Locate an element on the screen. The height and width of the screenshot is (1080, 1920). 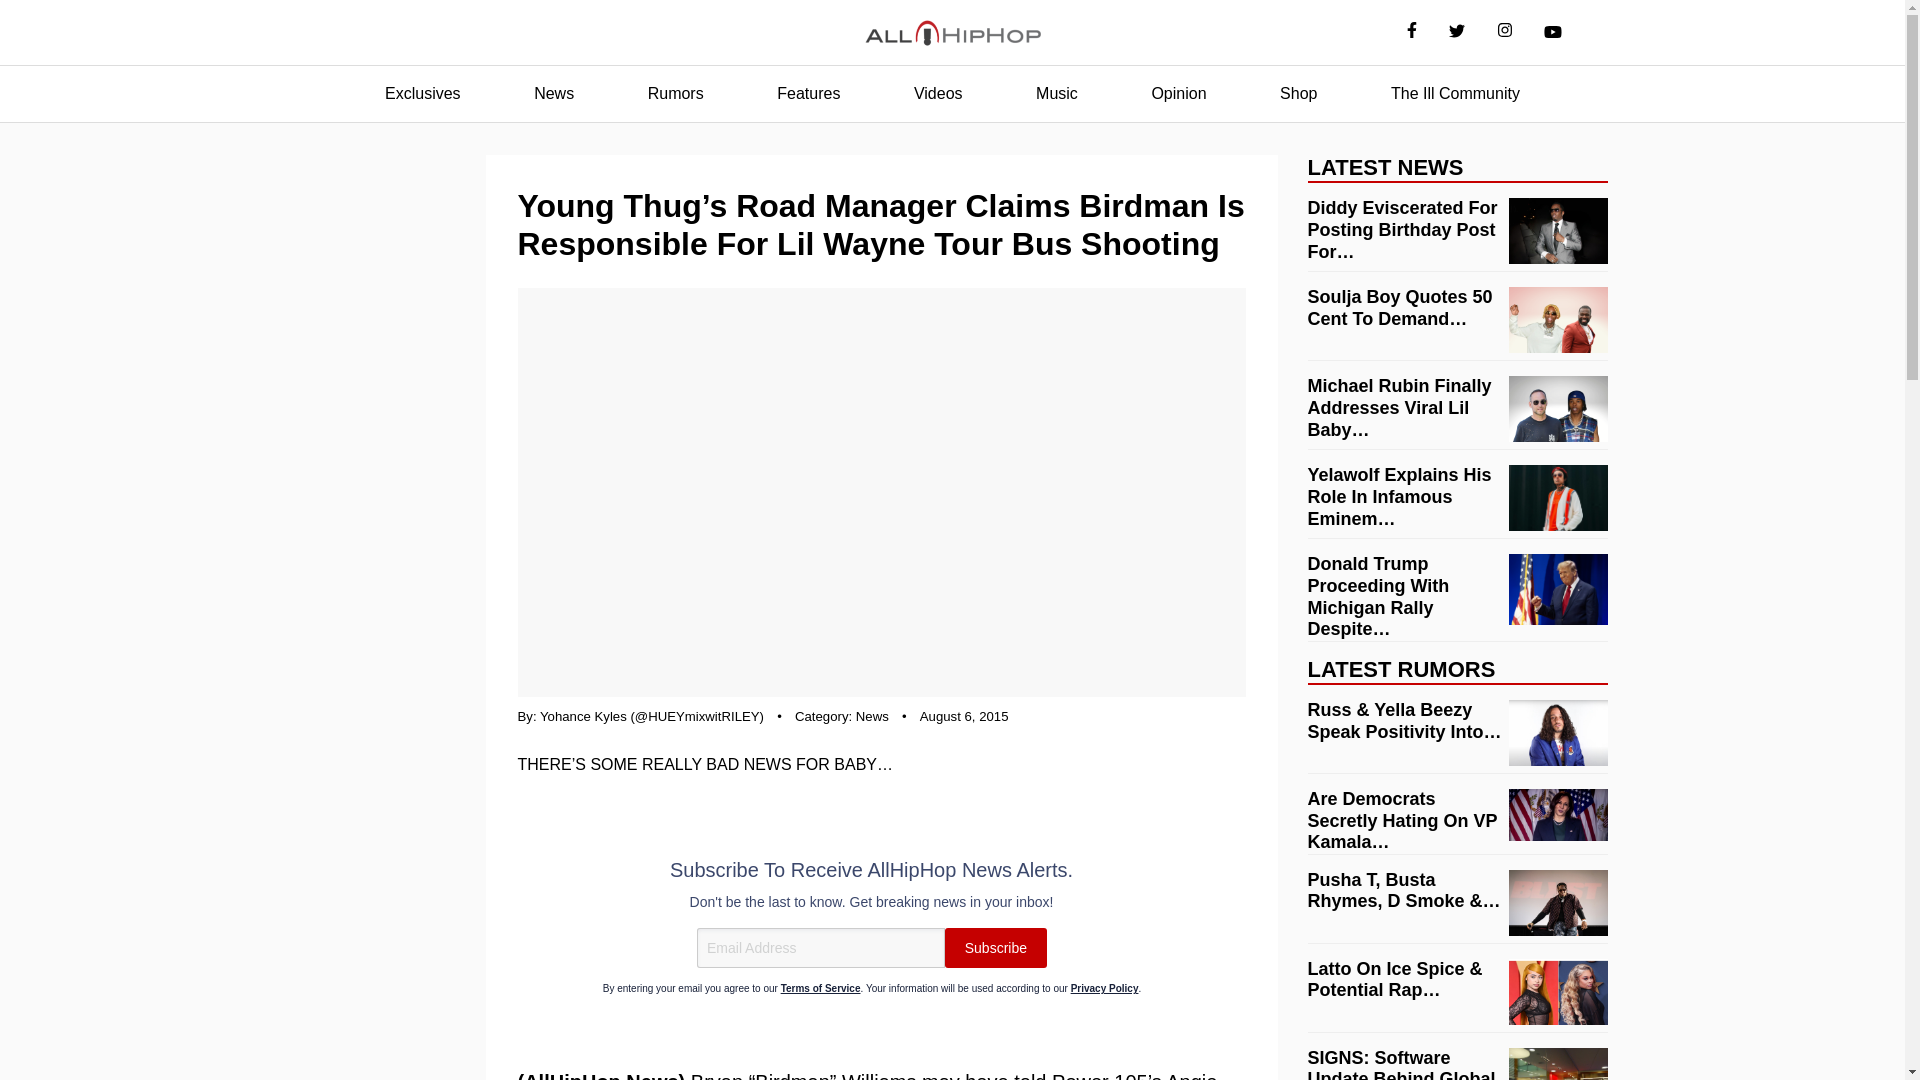
Features is located at coordinates (808, 94).